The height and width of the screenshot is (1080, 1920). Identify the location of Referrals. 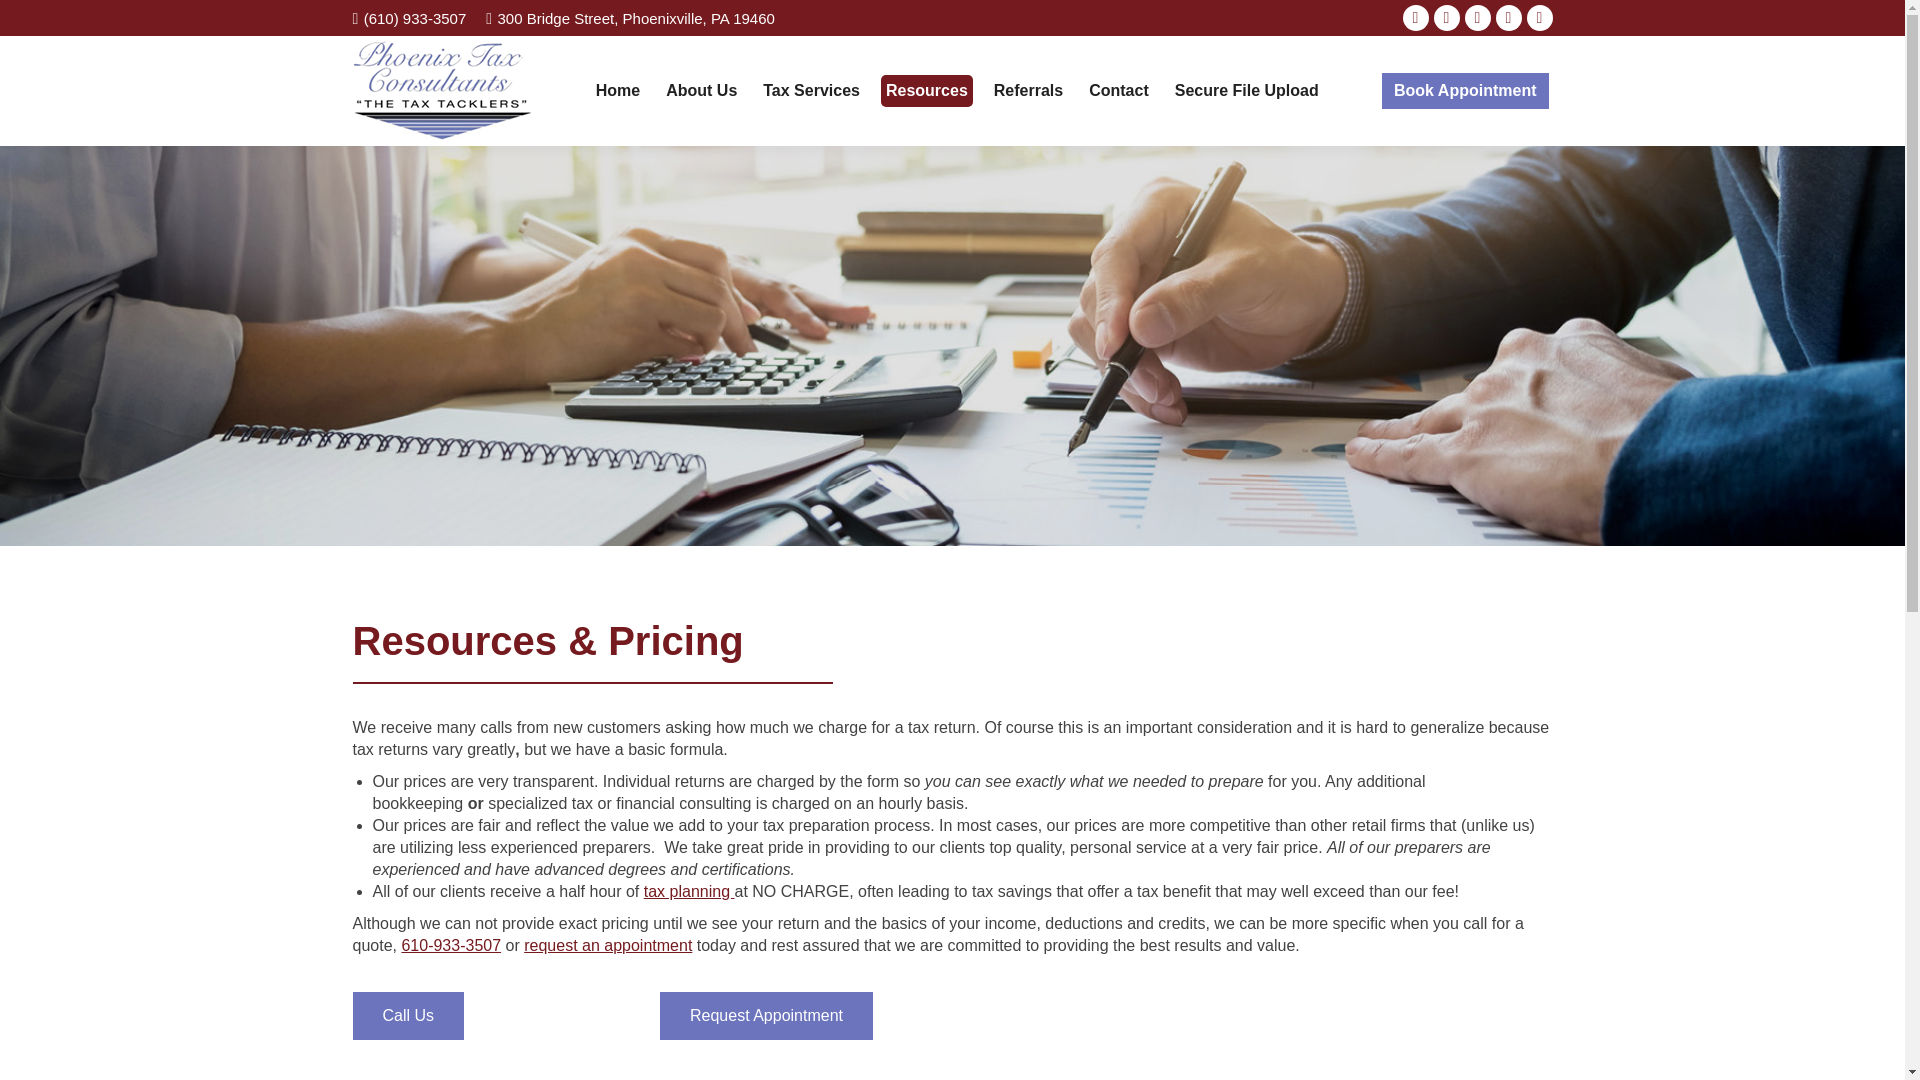
(1028, 90).